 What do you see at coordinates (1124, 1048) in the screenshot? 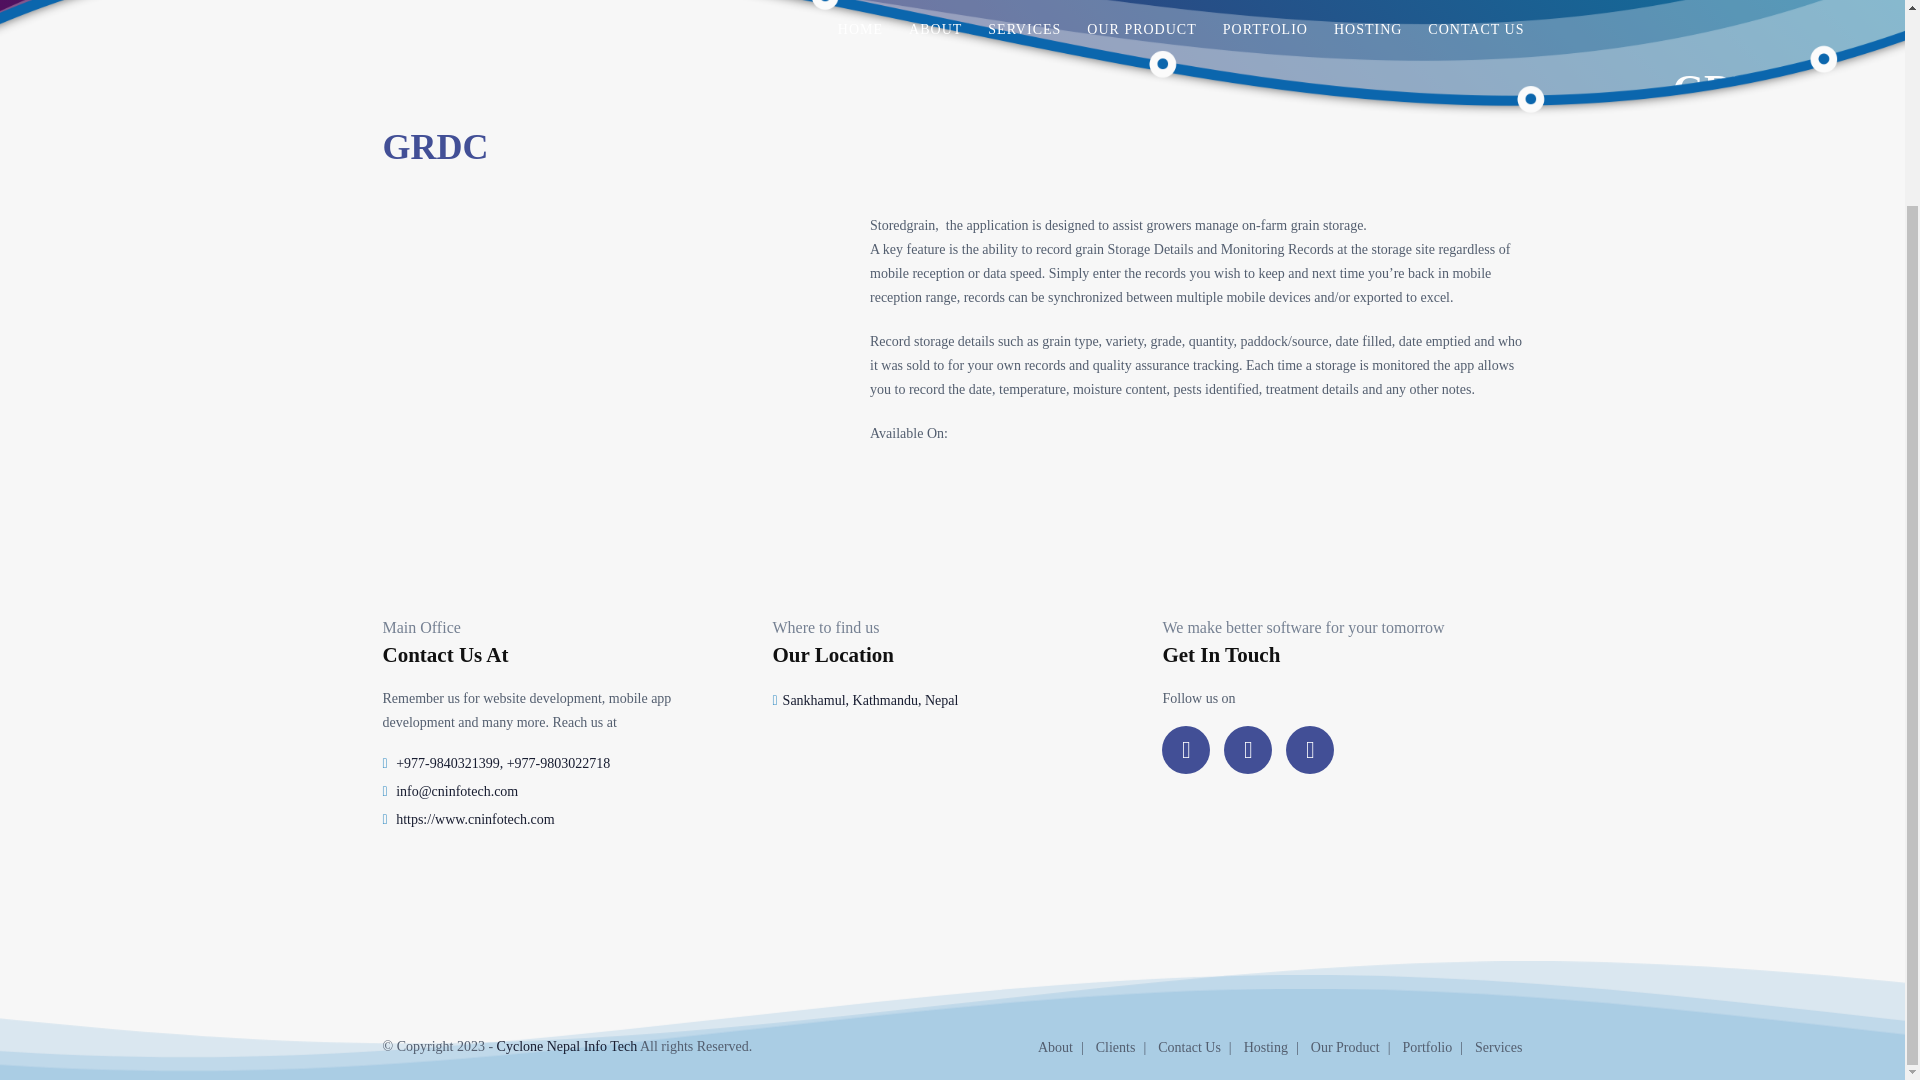
I see `Clients` at bounding box center [1124, 1048].